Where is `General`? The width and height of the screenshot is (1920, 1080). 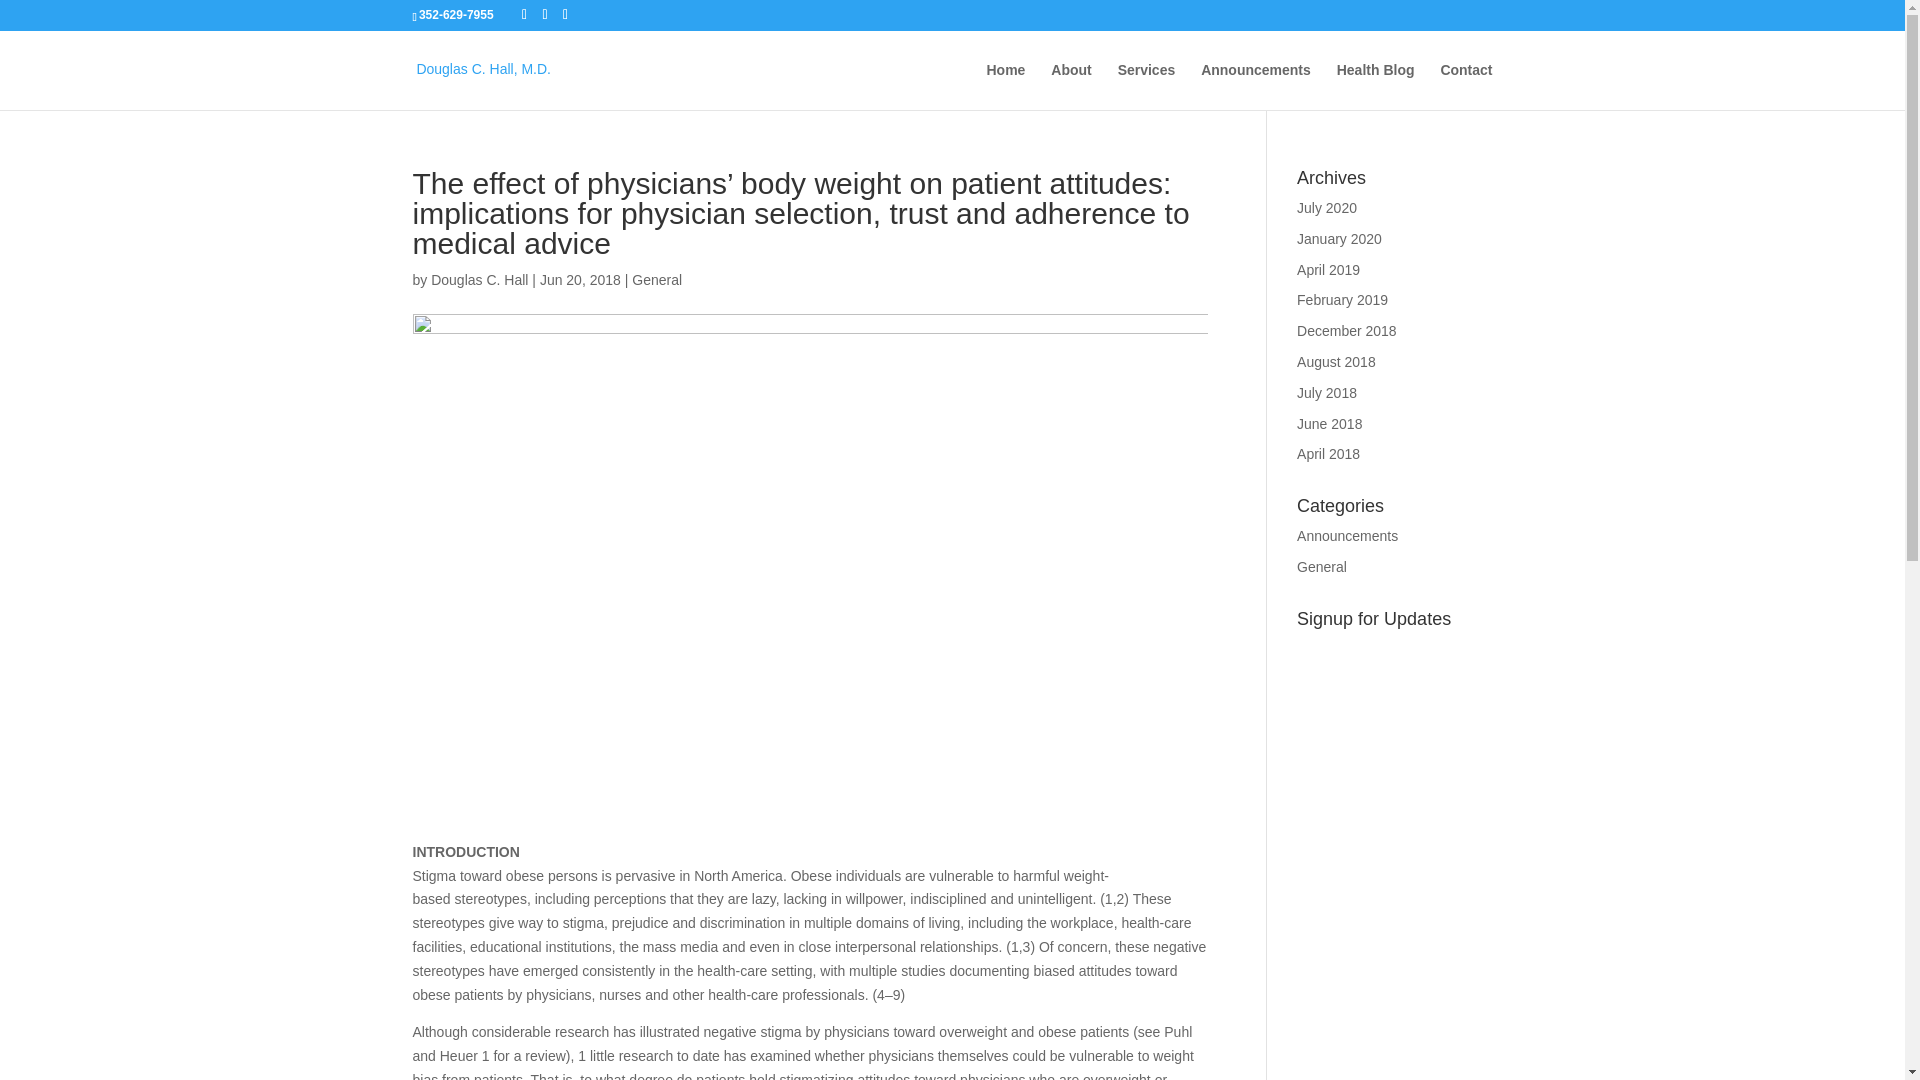 General is located at coordinates (1322, 566).